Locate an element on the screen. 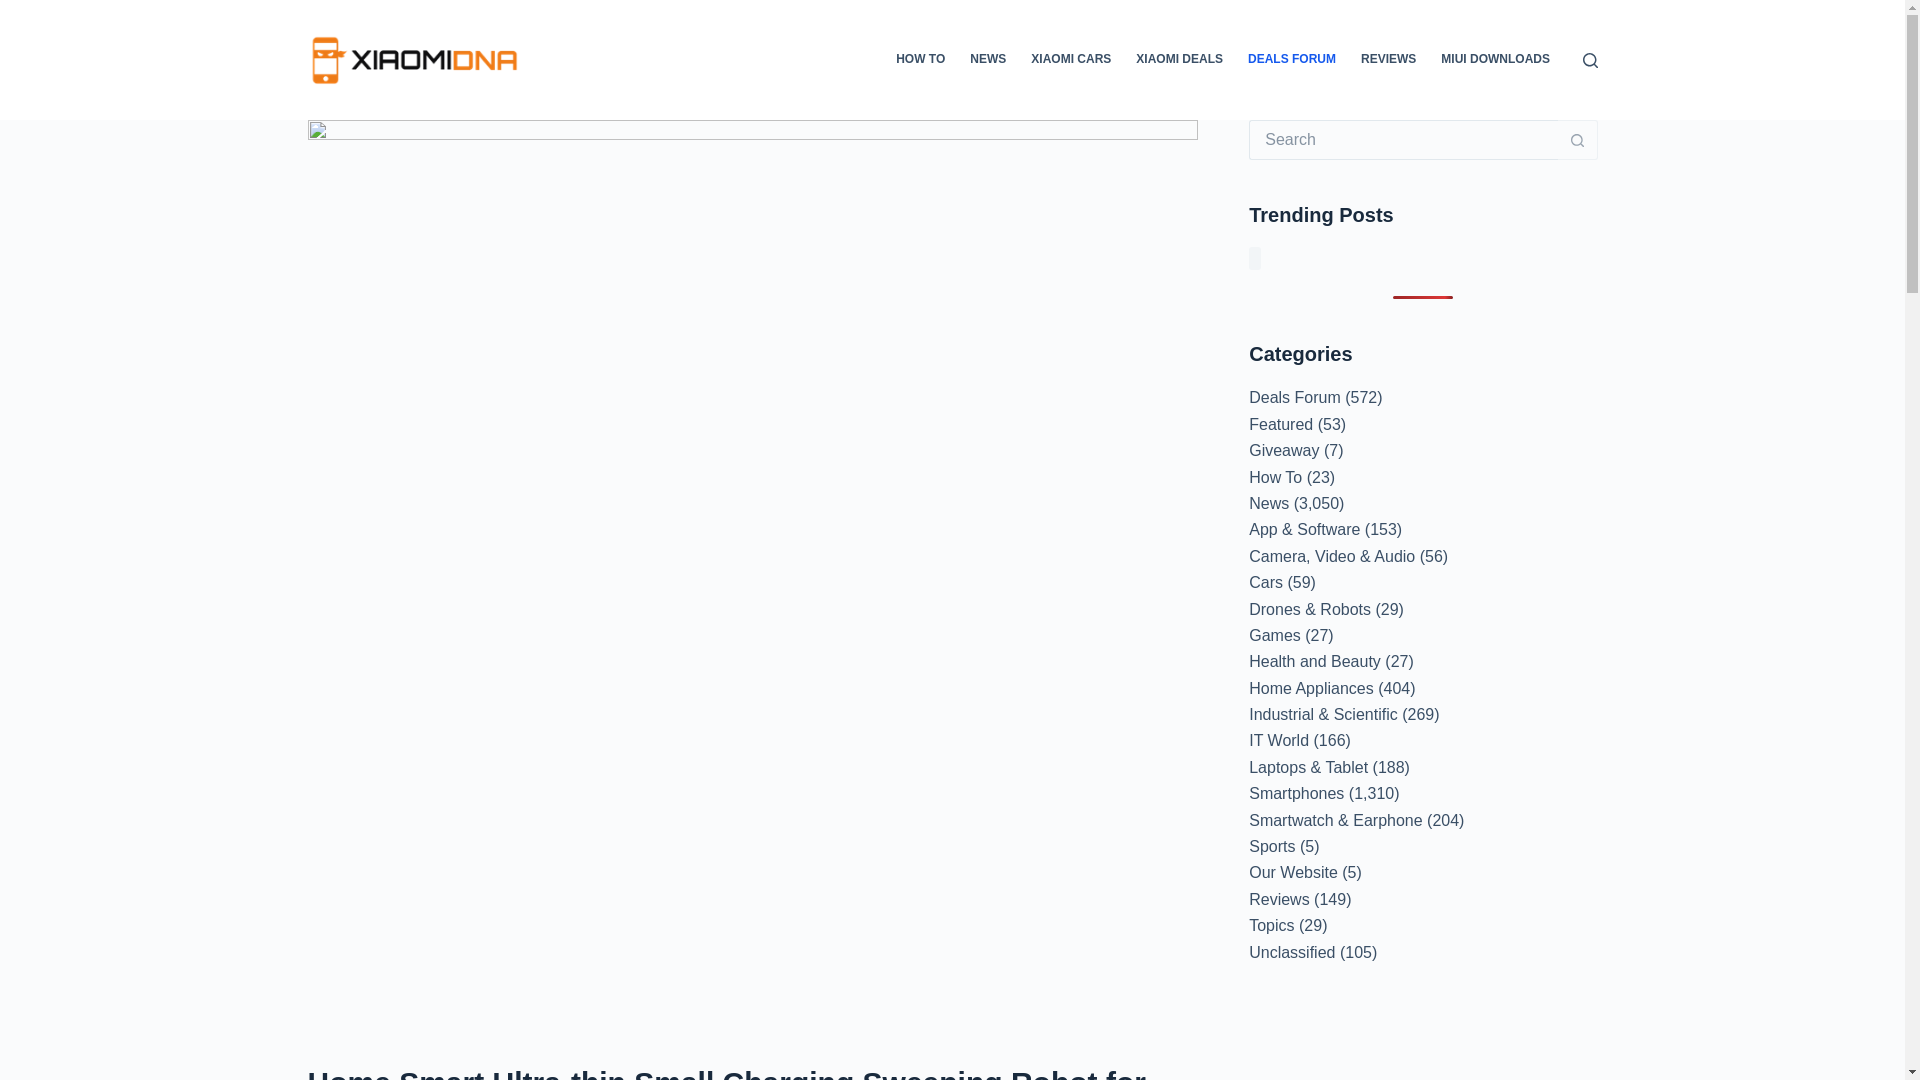 The height and width of the screenshot is (1080, 1920). Giveaway is located at coordinates (1284, 450).